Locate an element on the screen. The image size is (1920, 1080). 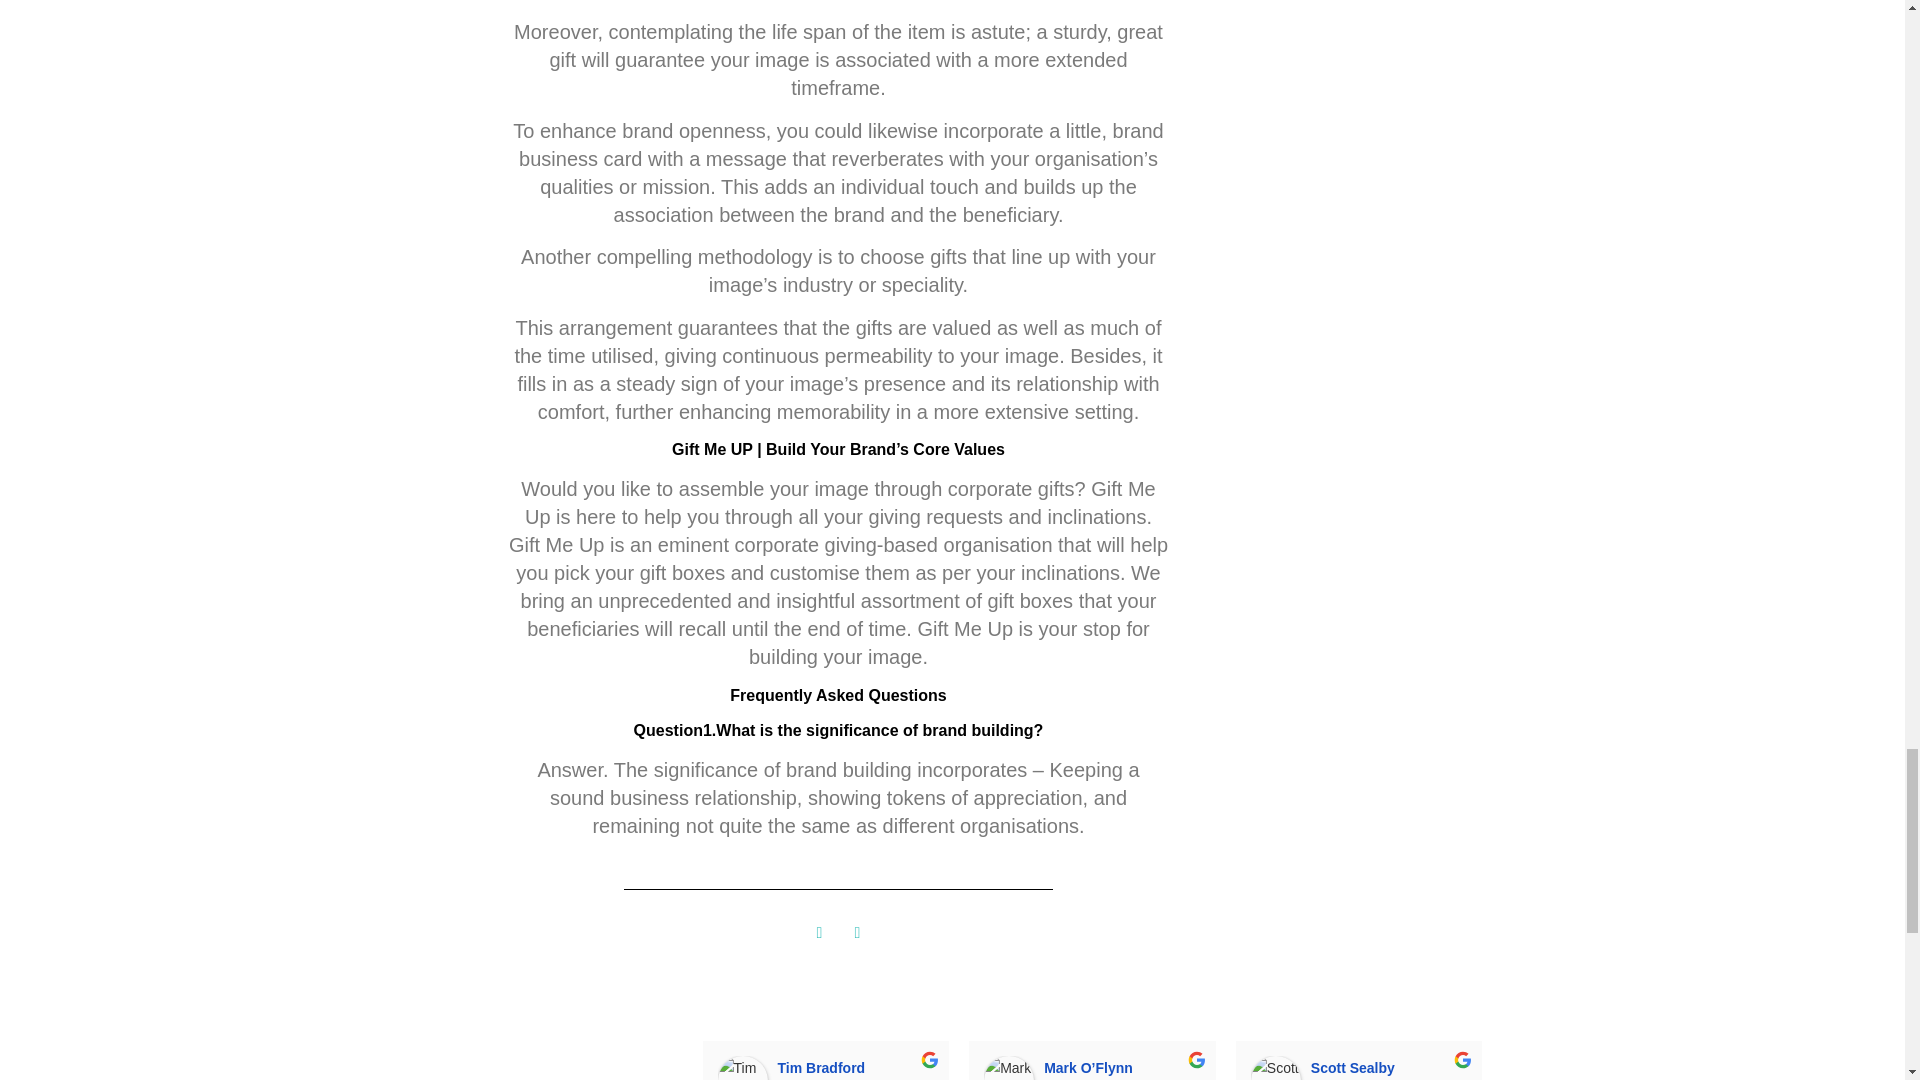
Darren Sharpe is located at coordinates (1541, 1068).